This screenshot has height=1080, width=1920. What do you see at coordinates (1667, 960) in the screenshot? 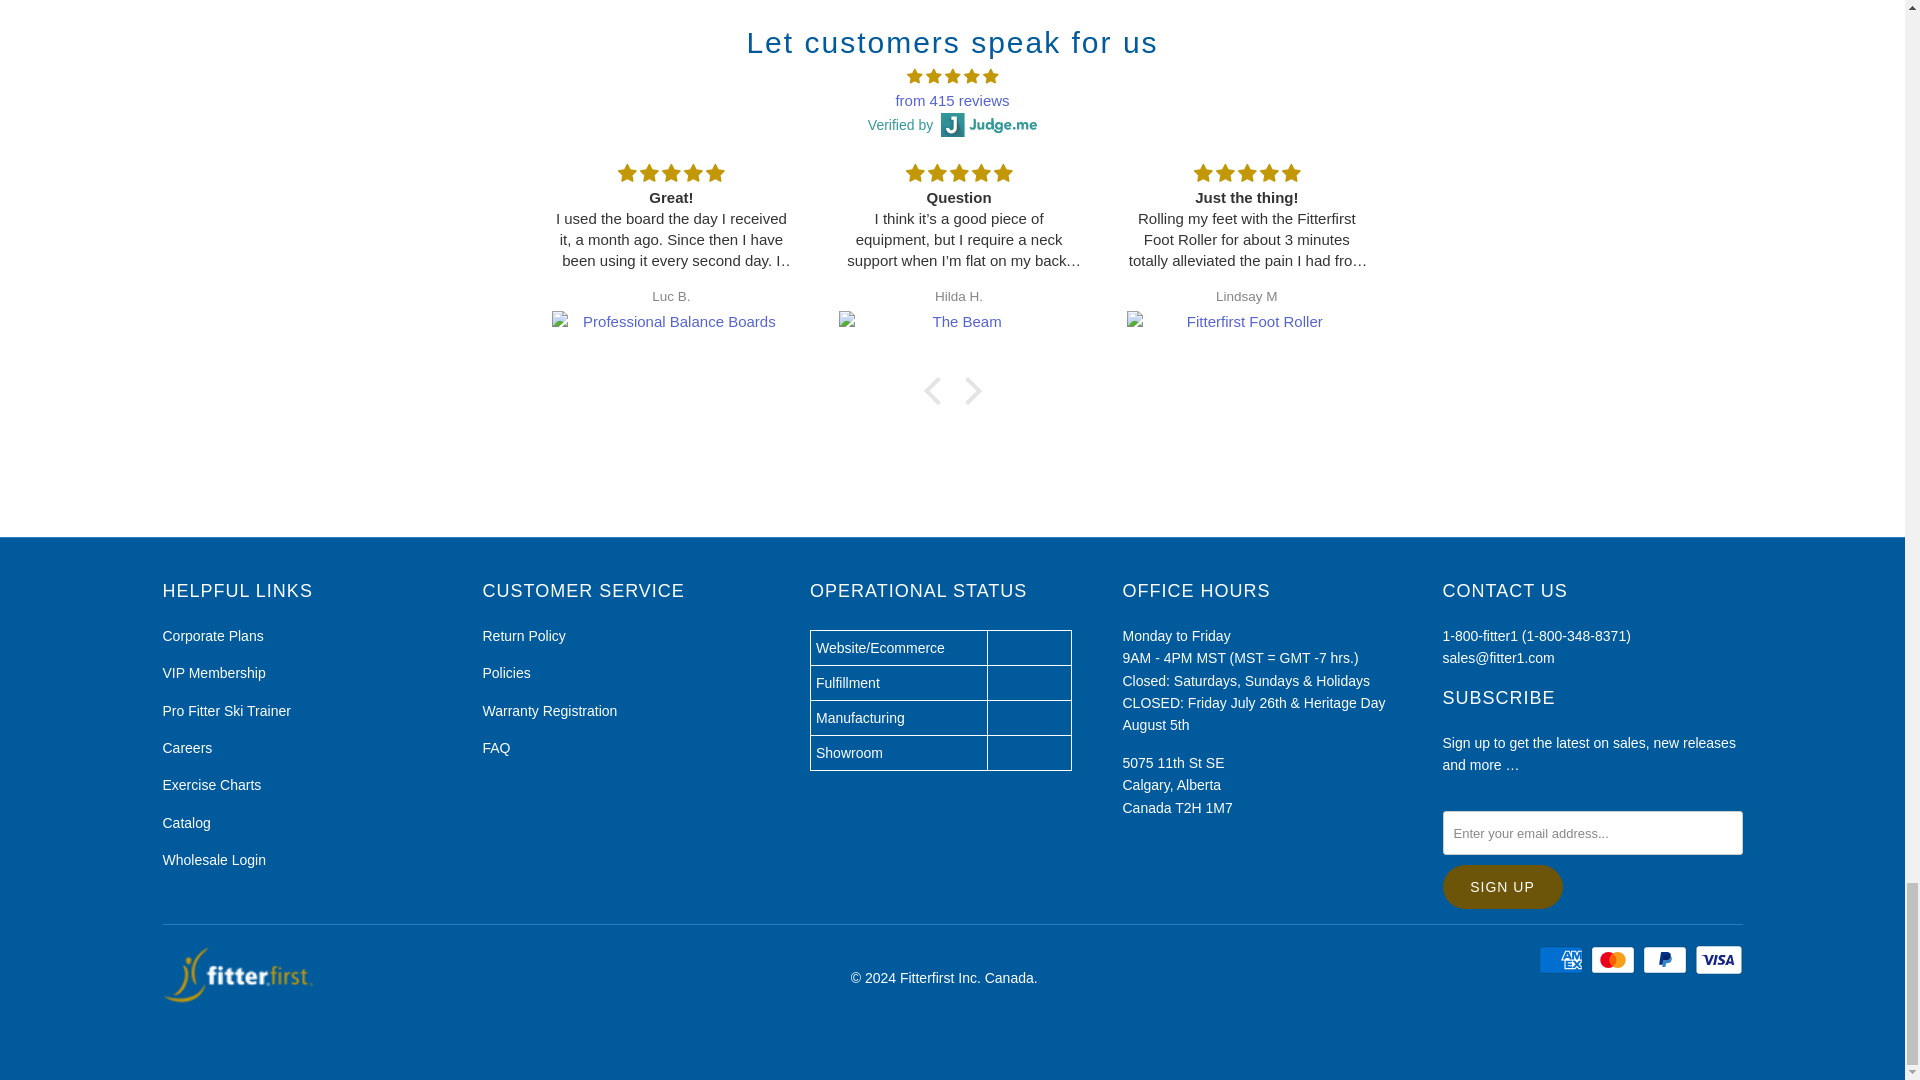
I see `PayPal` at bounding box center [1667, 960].